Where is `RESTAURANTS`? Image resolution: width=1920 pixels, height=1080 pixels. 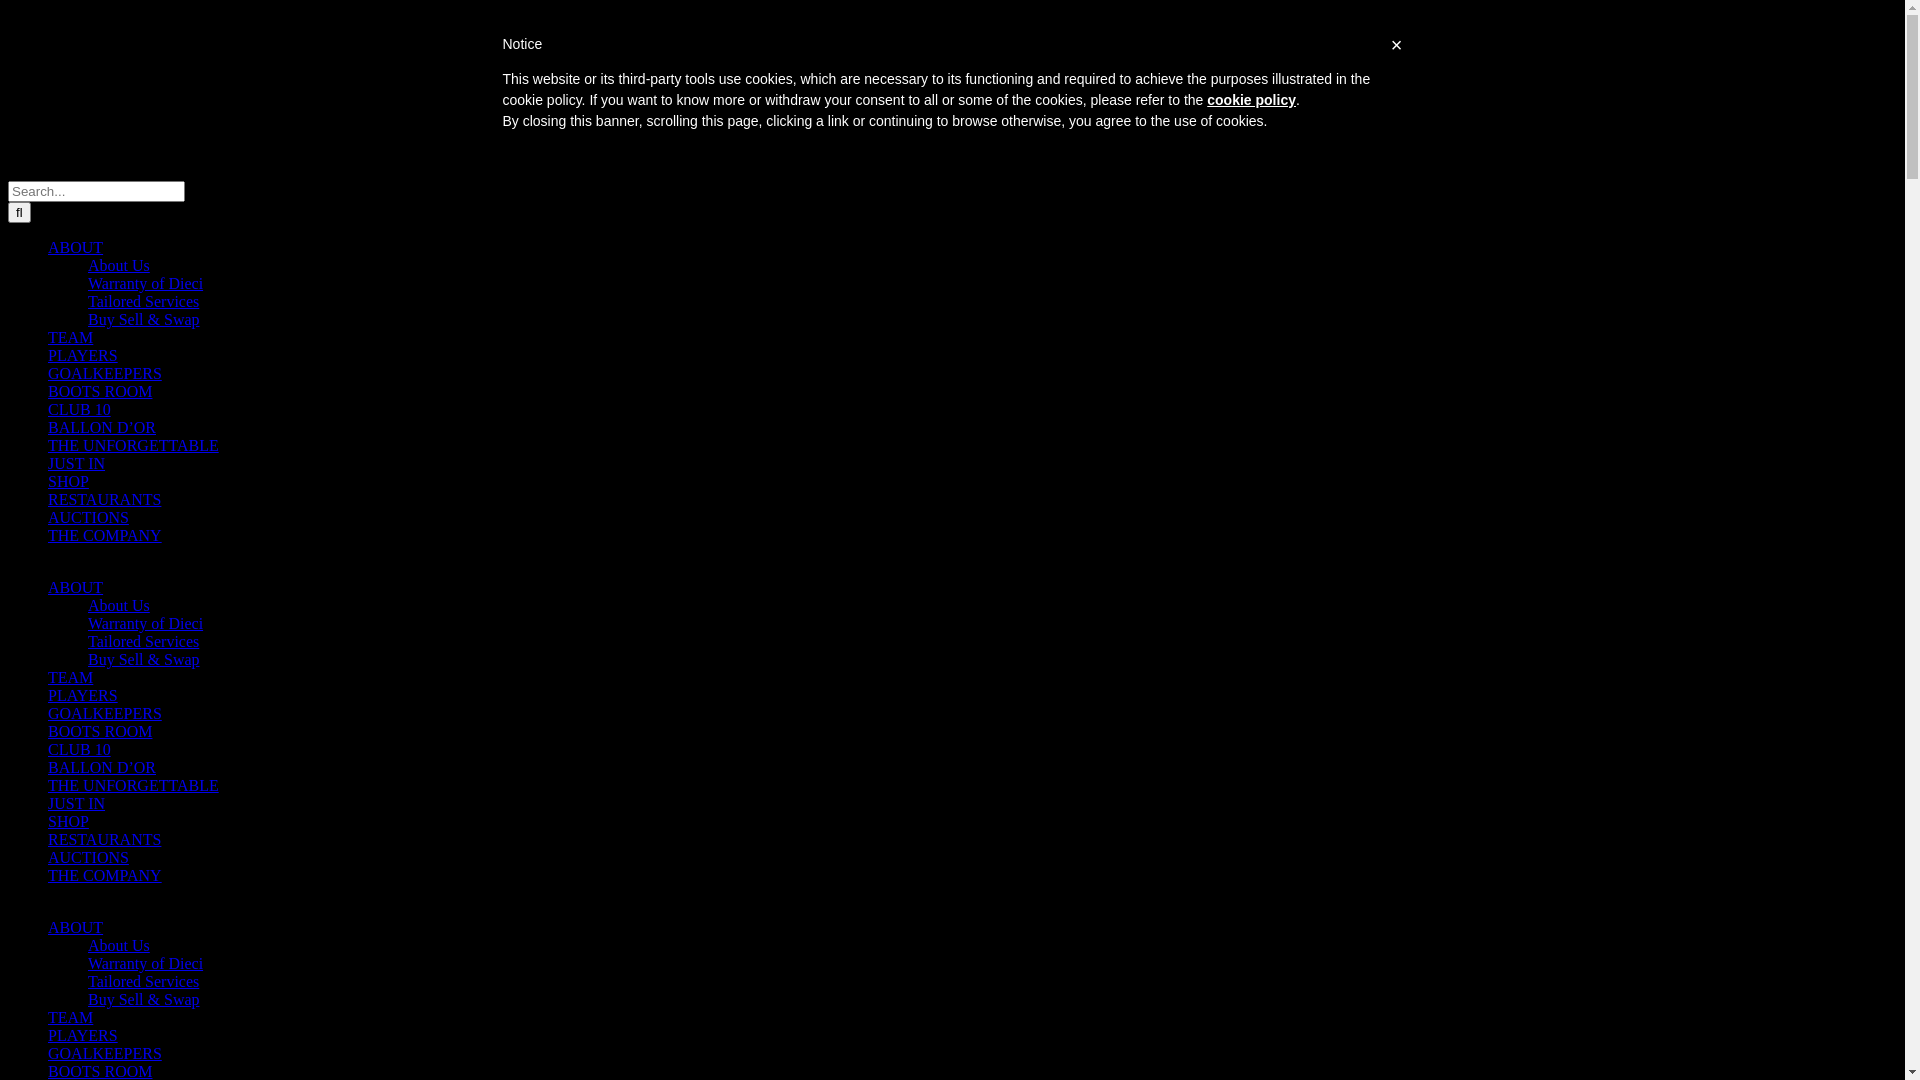
RESTAURANTS is located at coordinates (104, 500).